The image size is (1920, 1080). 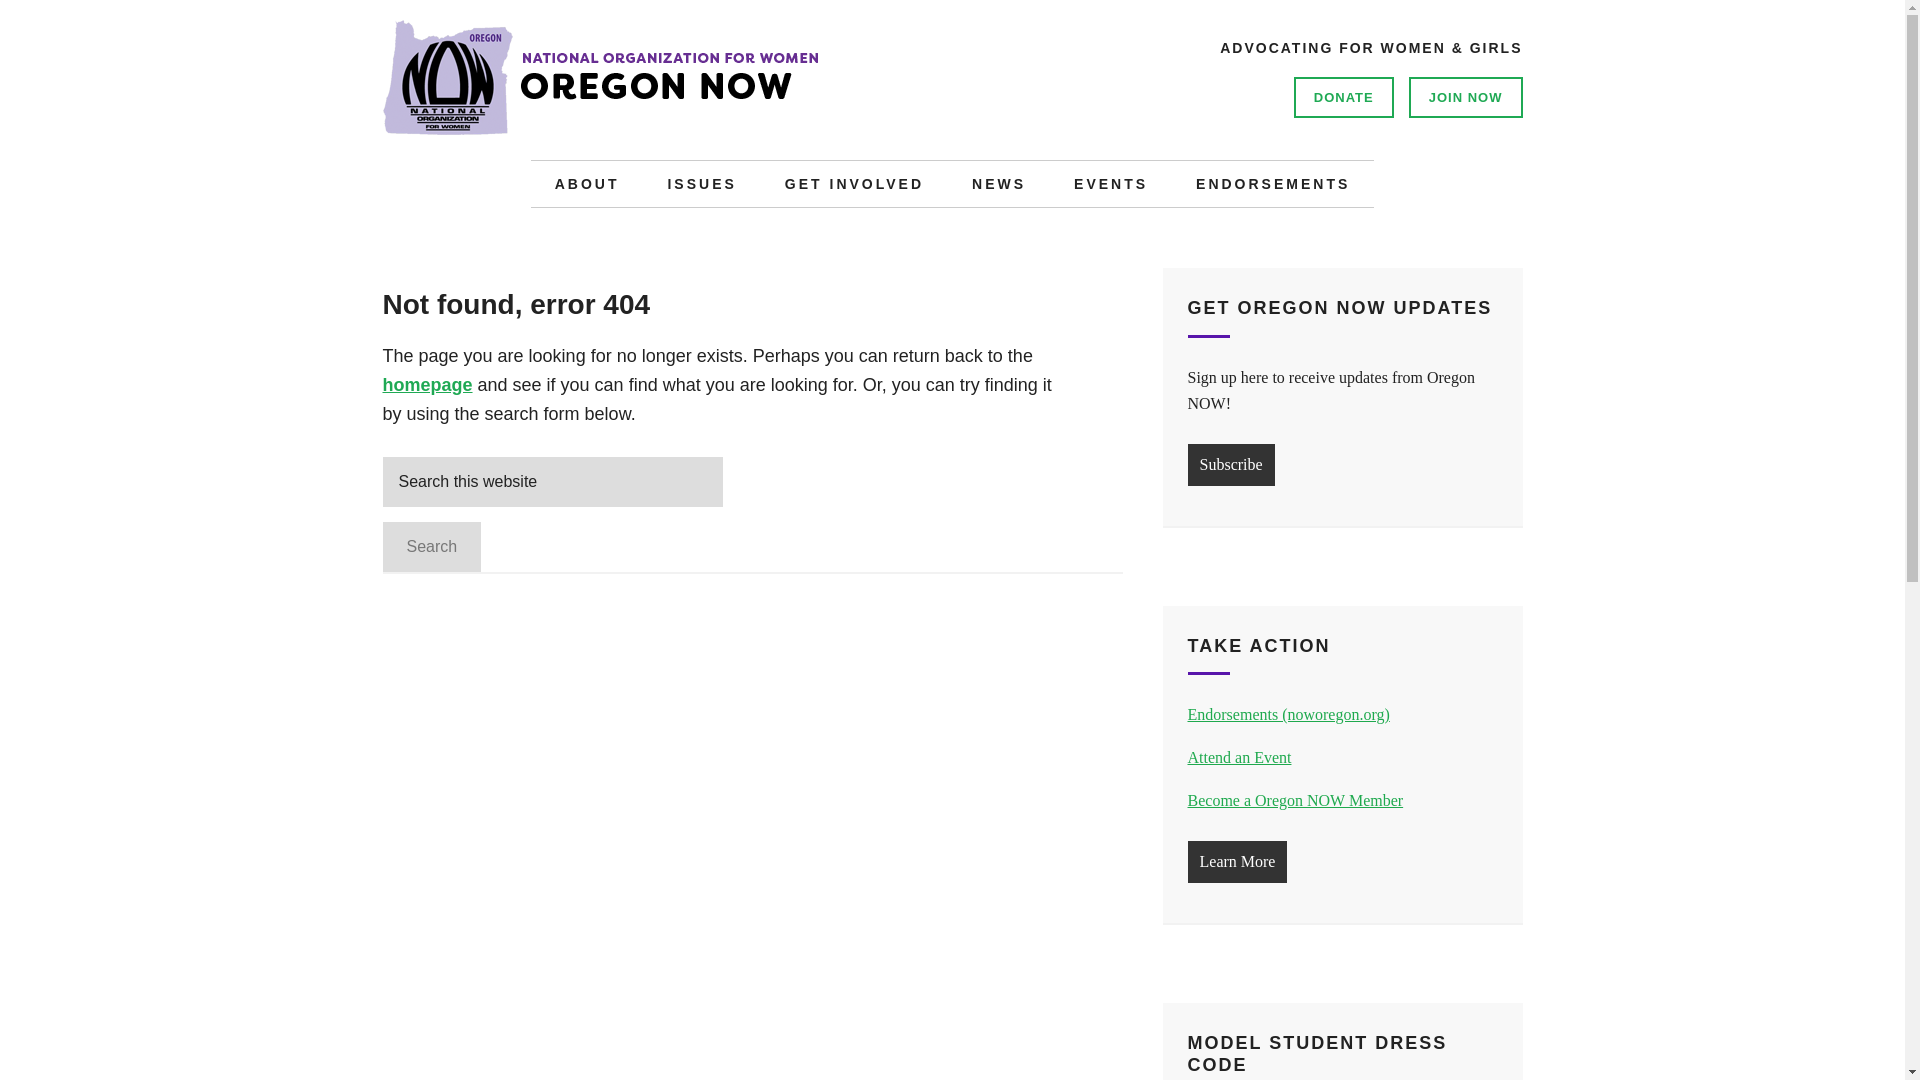 I want to click on JOIN NOW, so click(x=1466, y=96).